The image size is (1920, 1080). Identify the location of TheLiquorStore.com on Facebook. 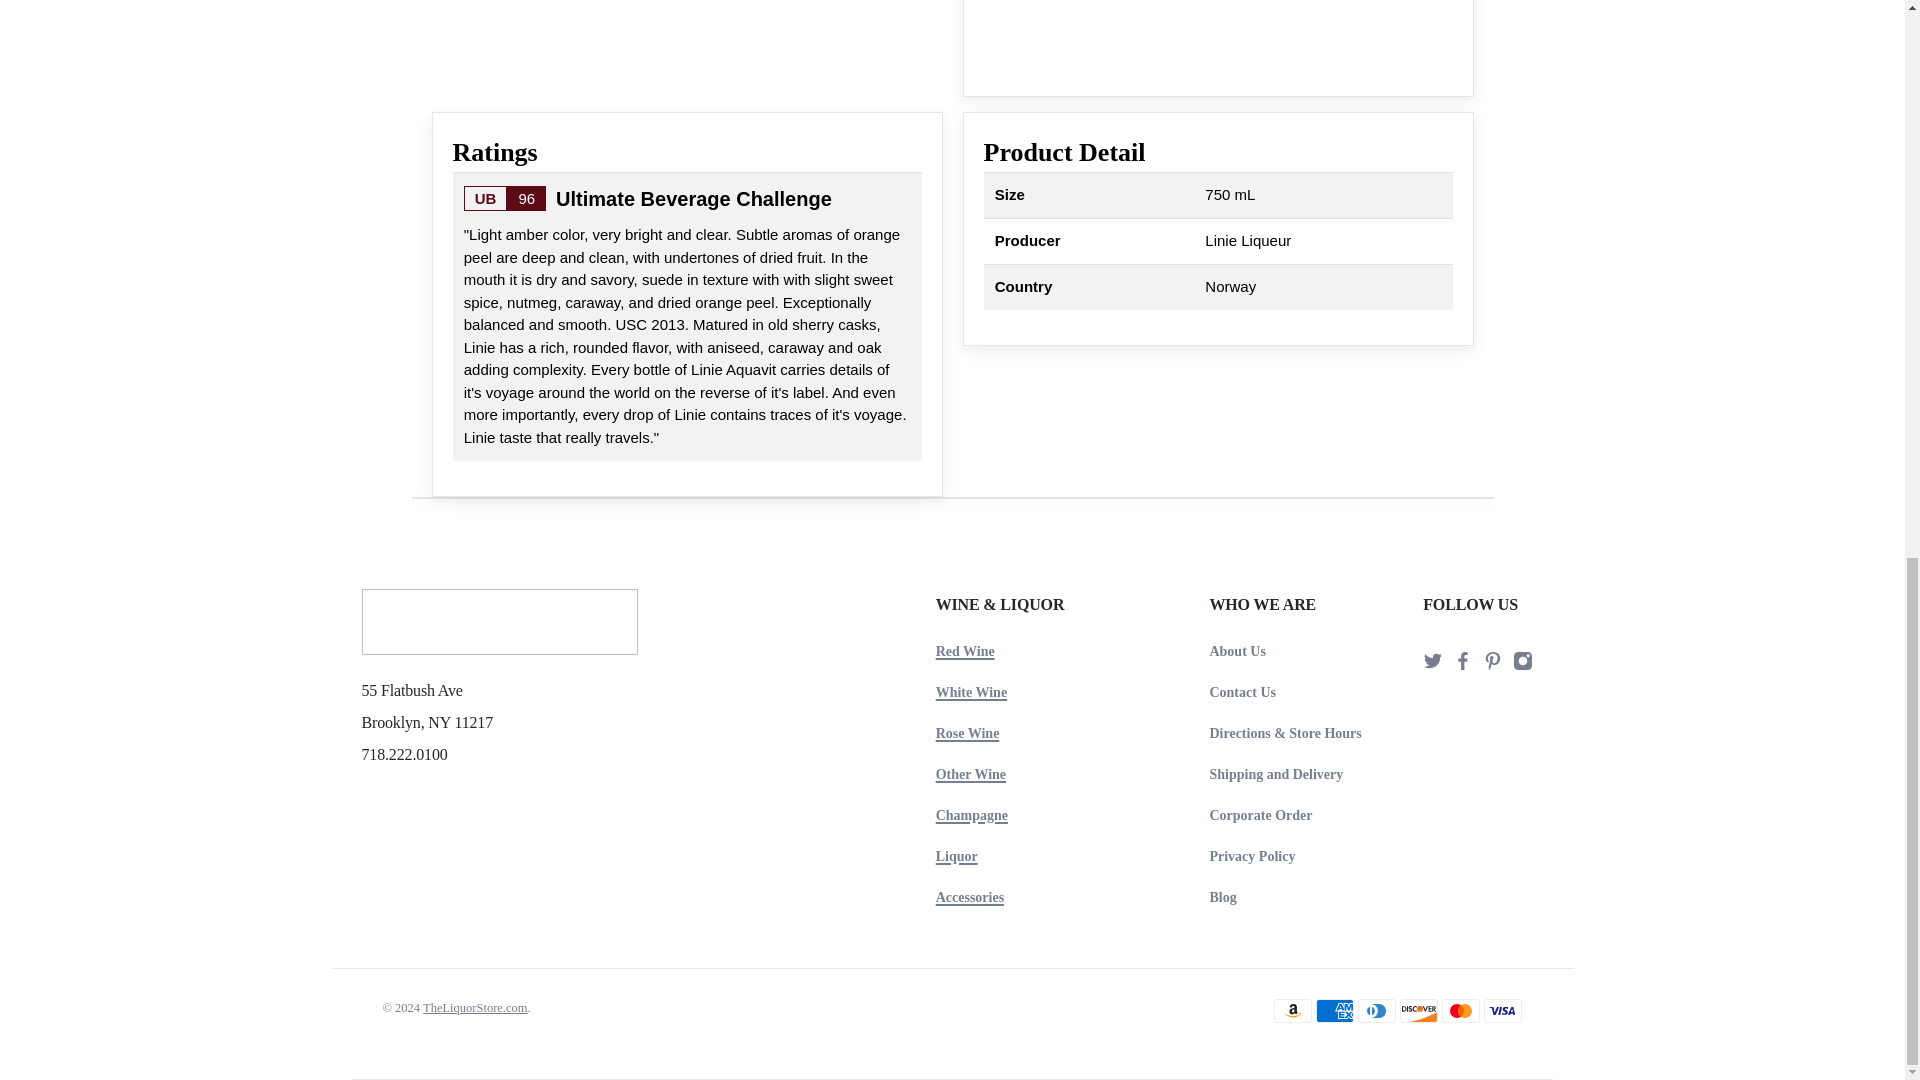
(1462, 665).